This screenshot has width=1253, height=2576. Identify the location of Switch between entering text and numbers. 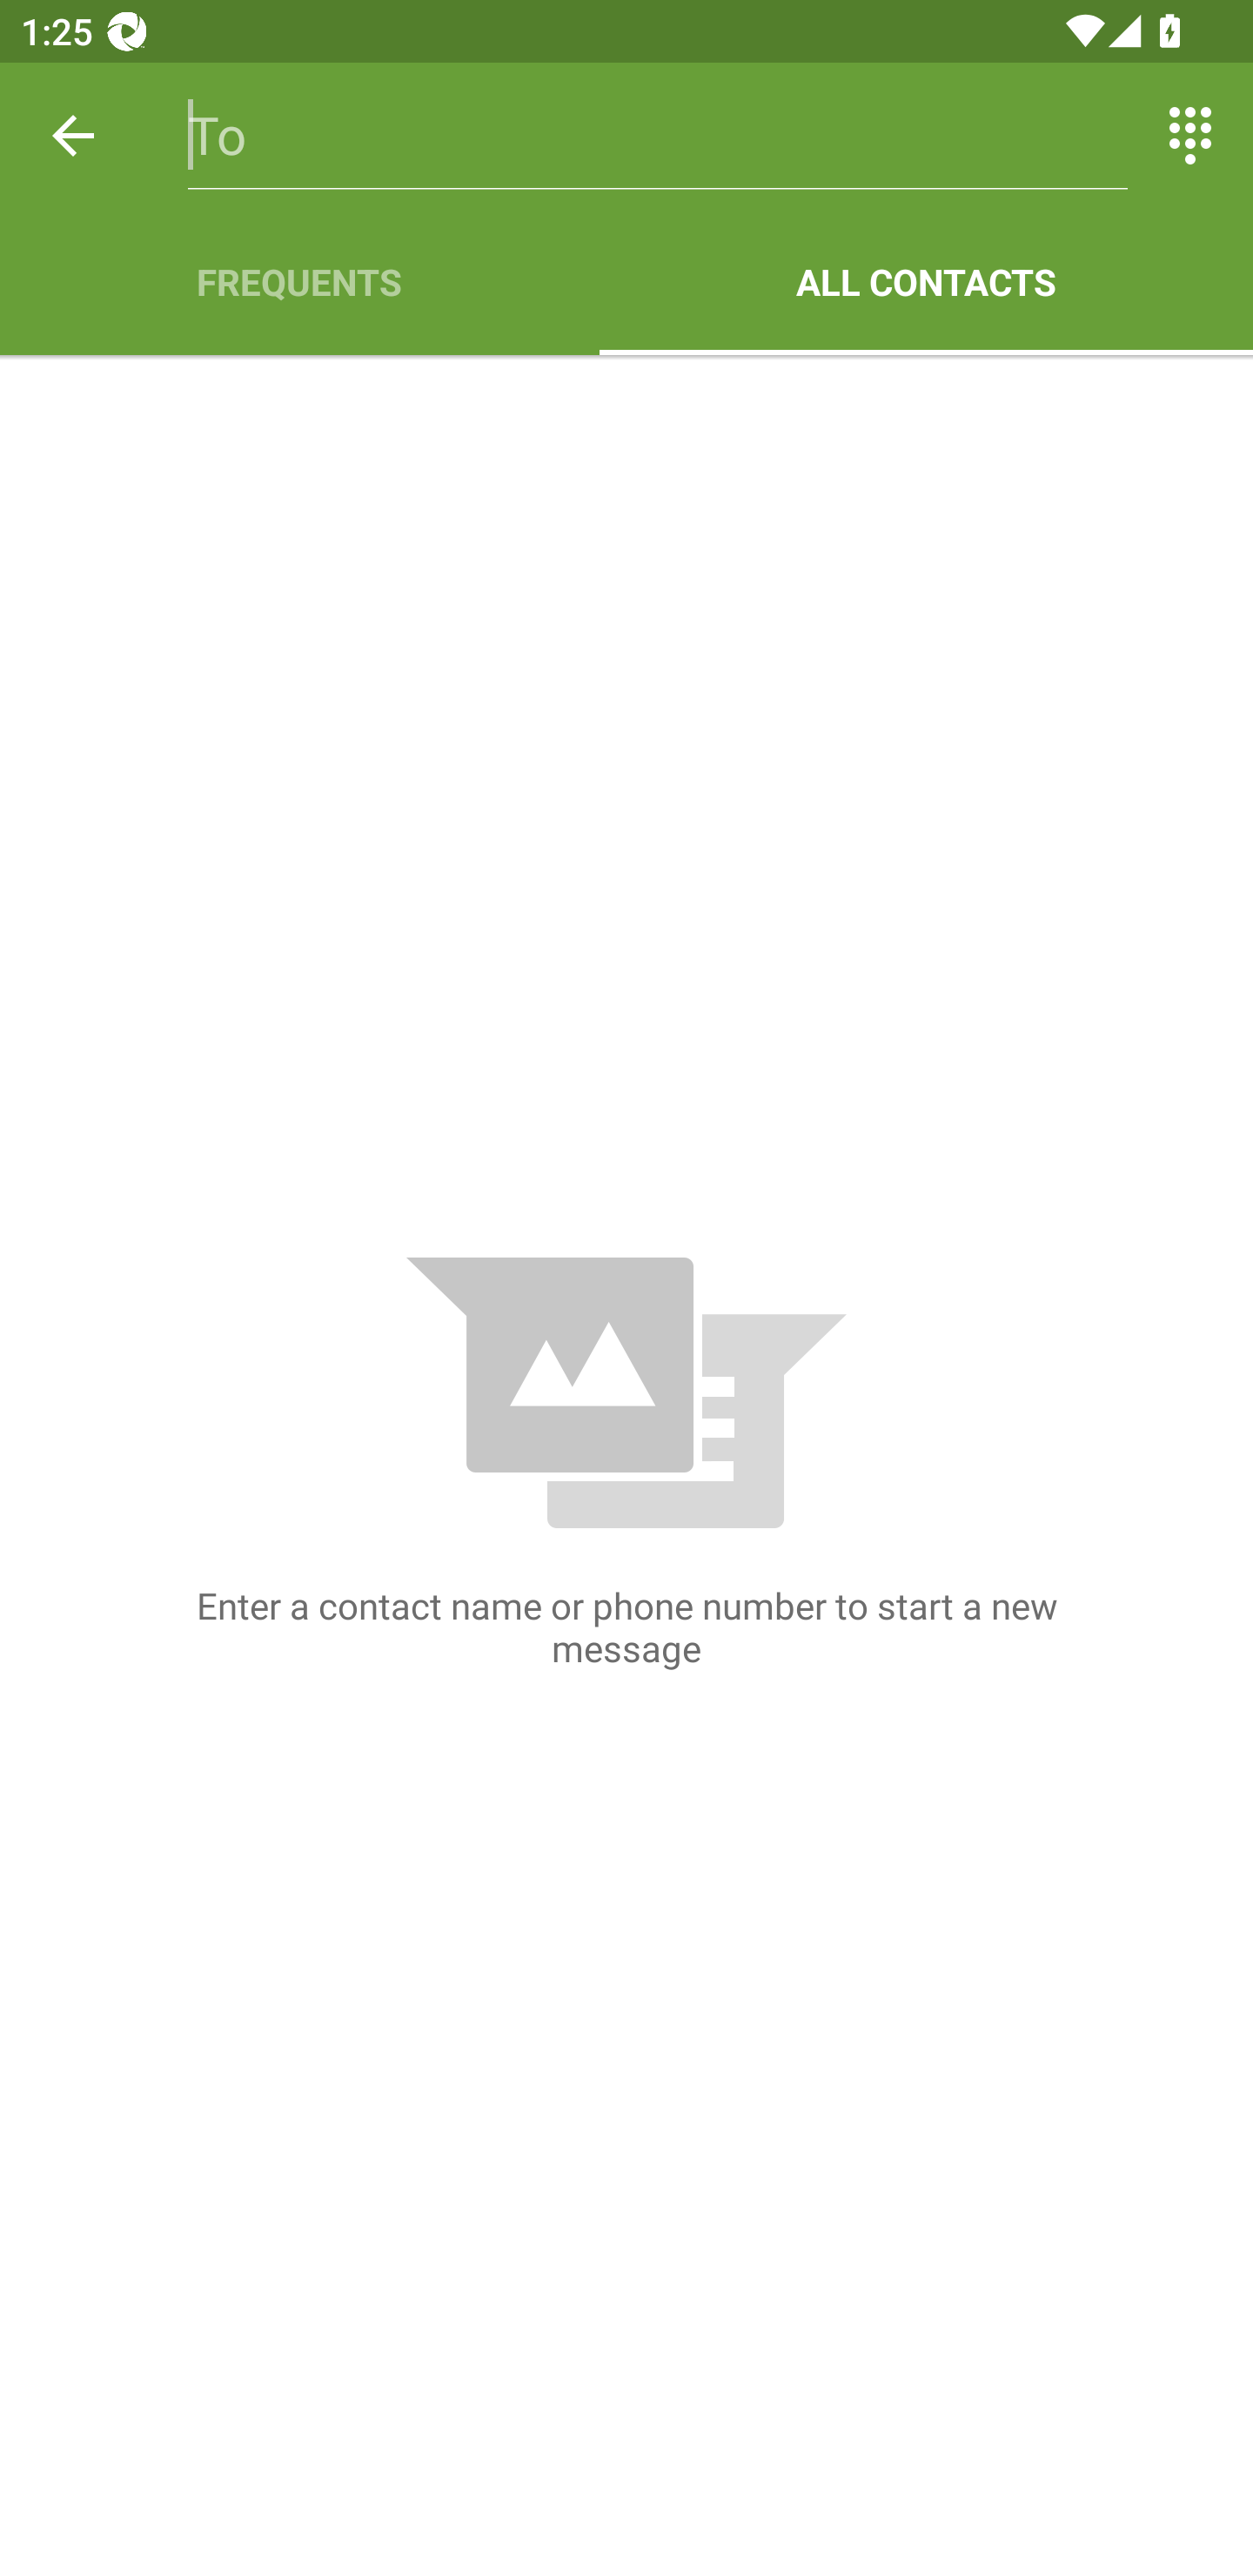
(1190, 134).